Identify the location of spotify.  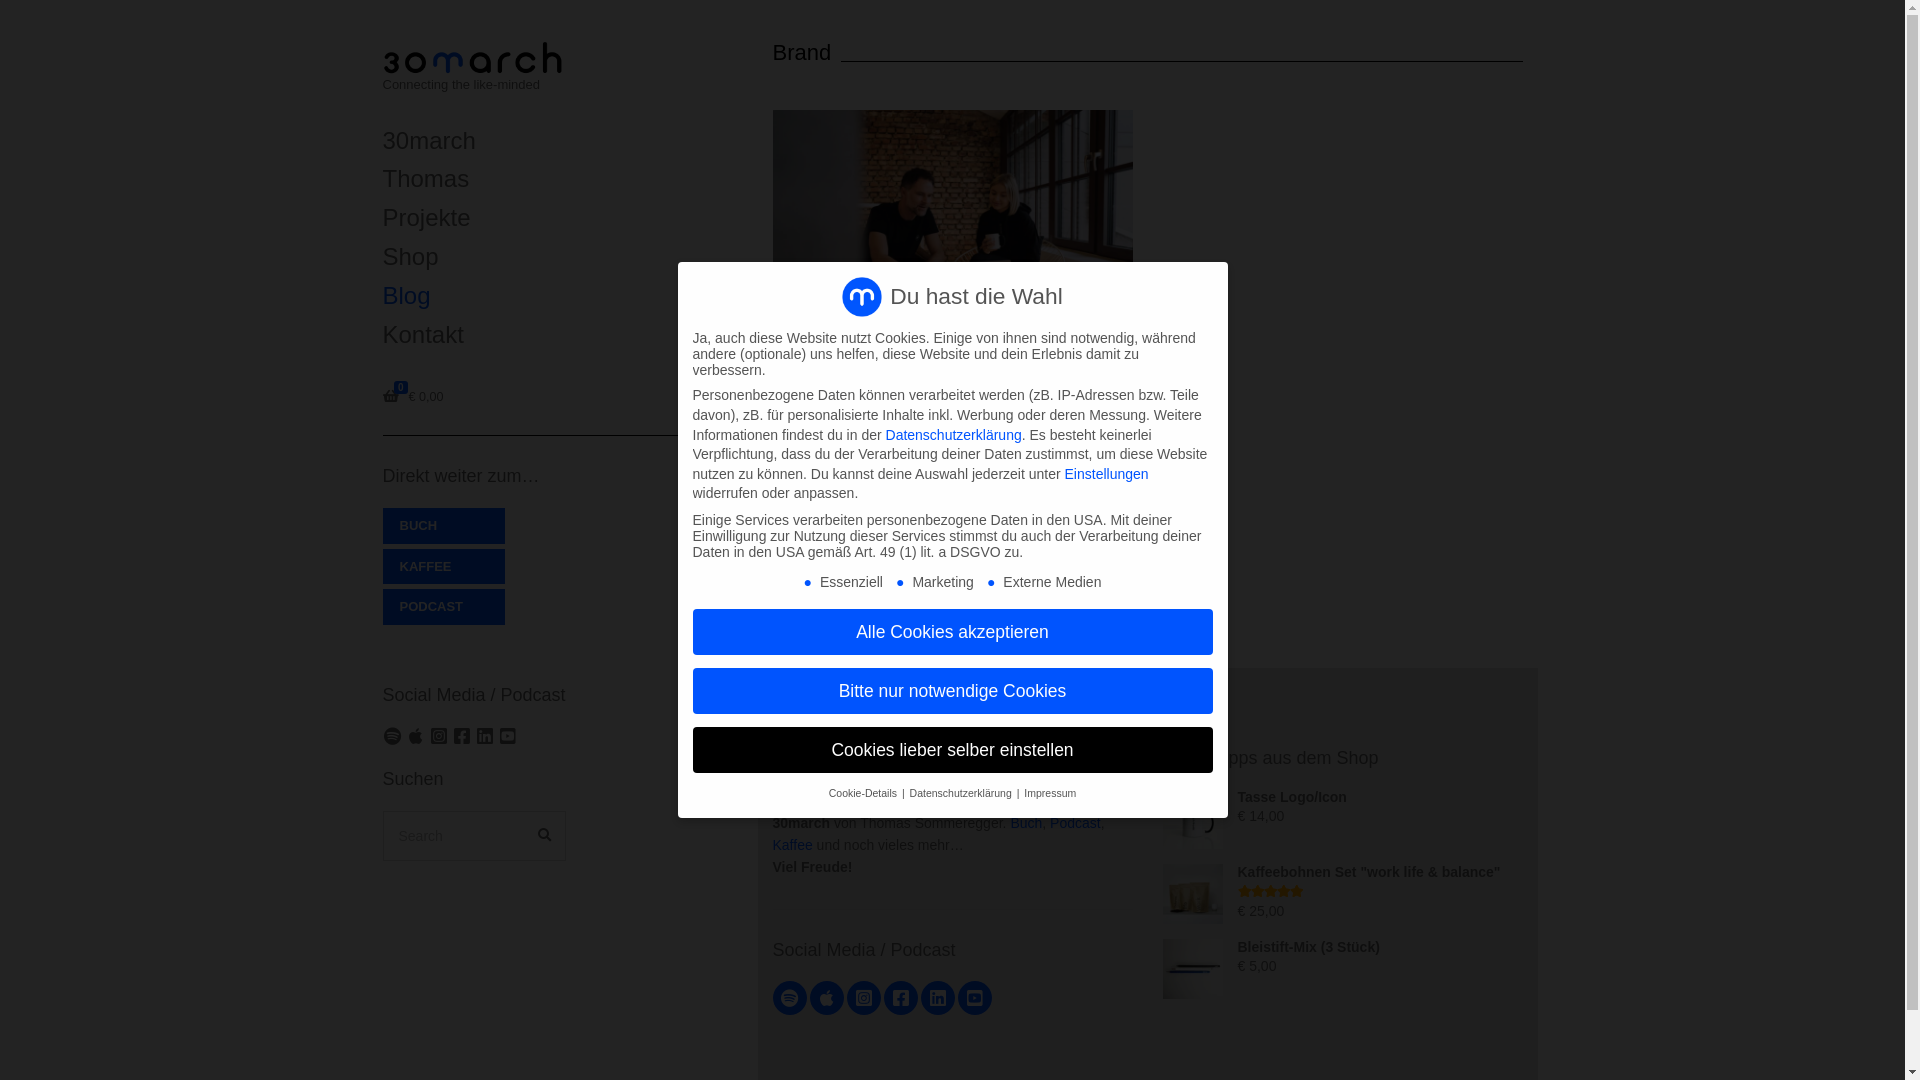
(789, 998).